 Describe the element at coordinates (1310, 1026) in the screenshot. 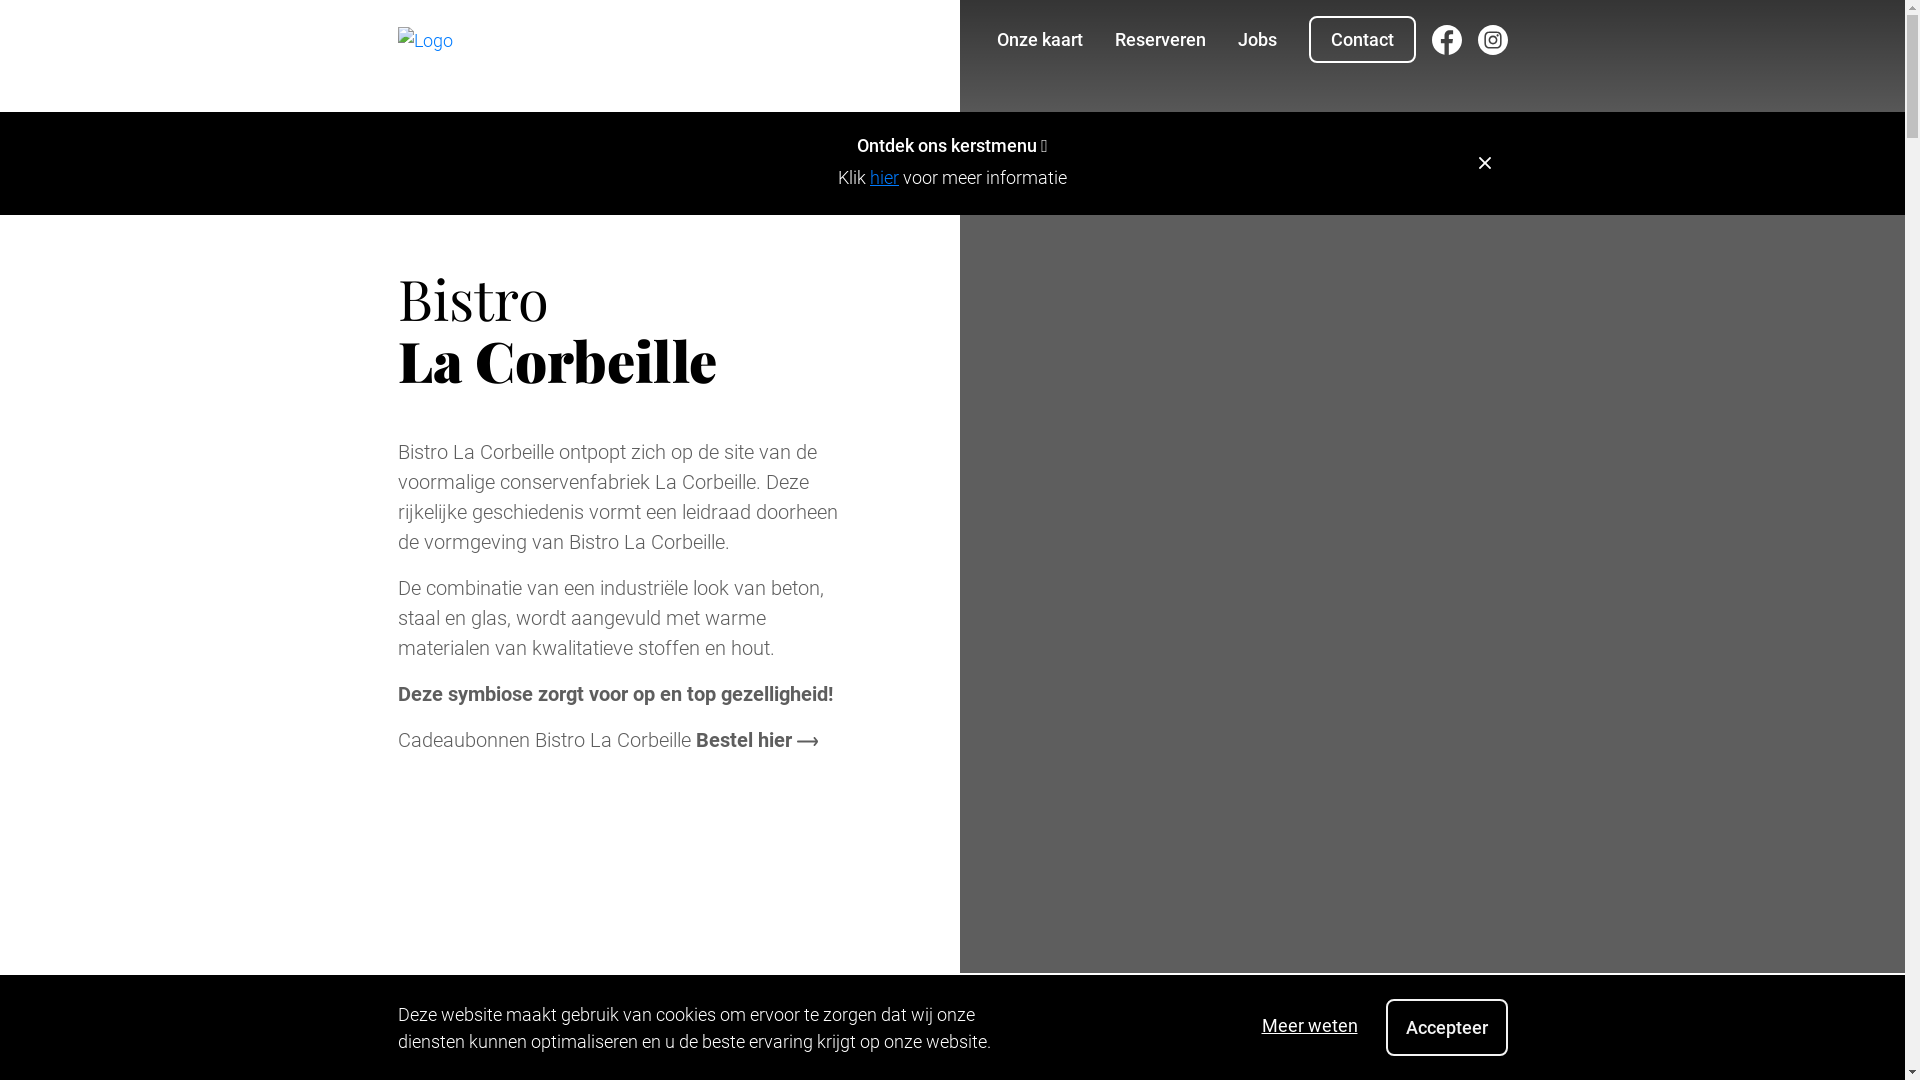

I see `Meer weten` at that location.